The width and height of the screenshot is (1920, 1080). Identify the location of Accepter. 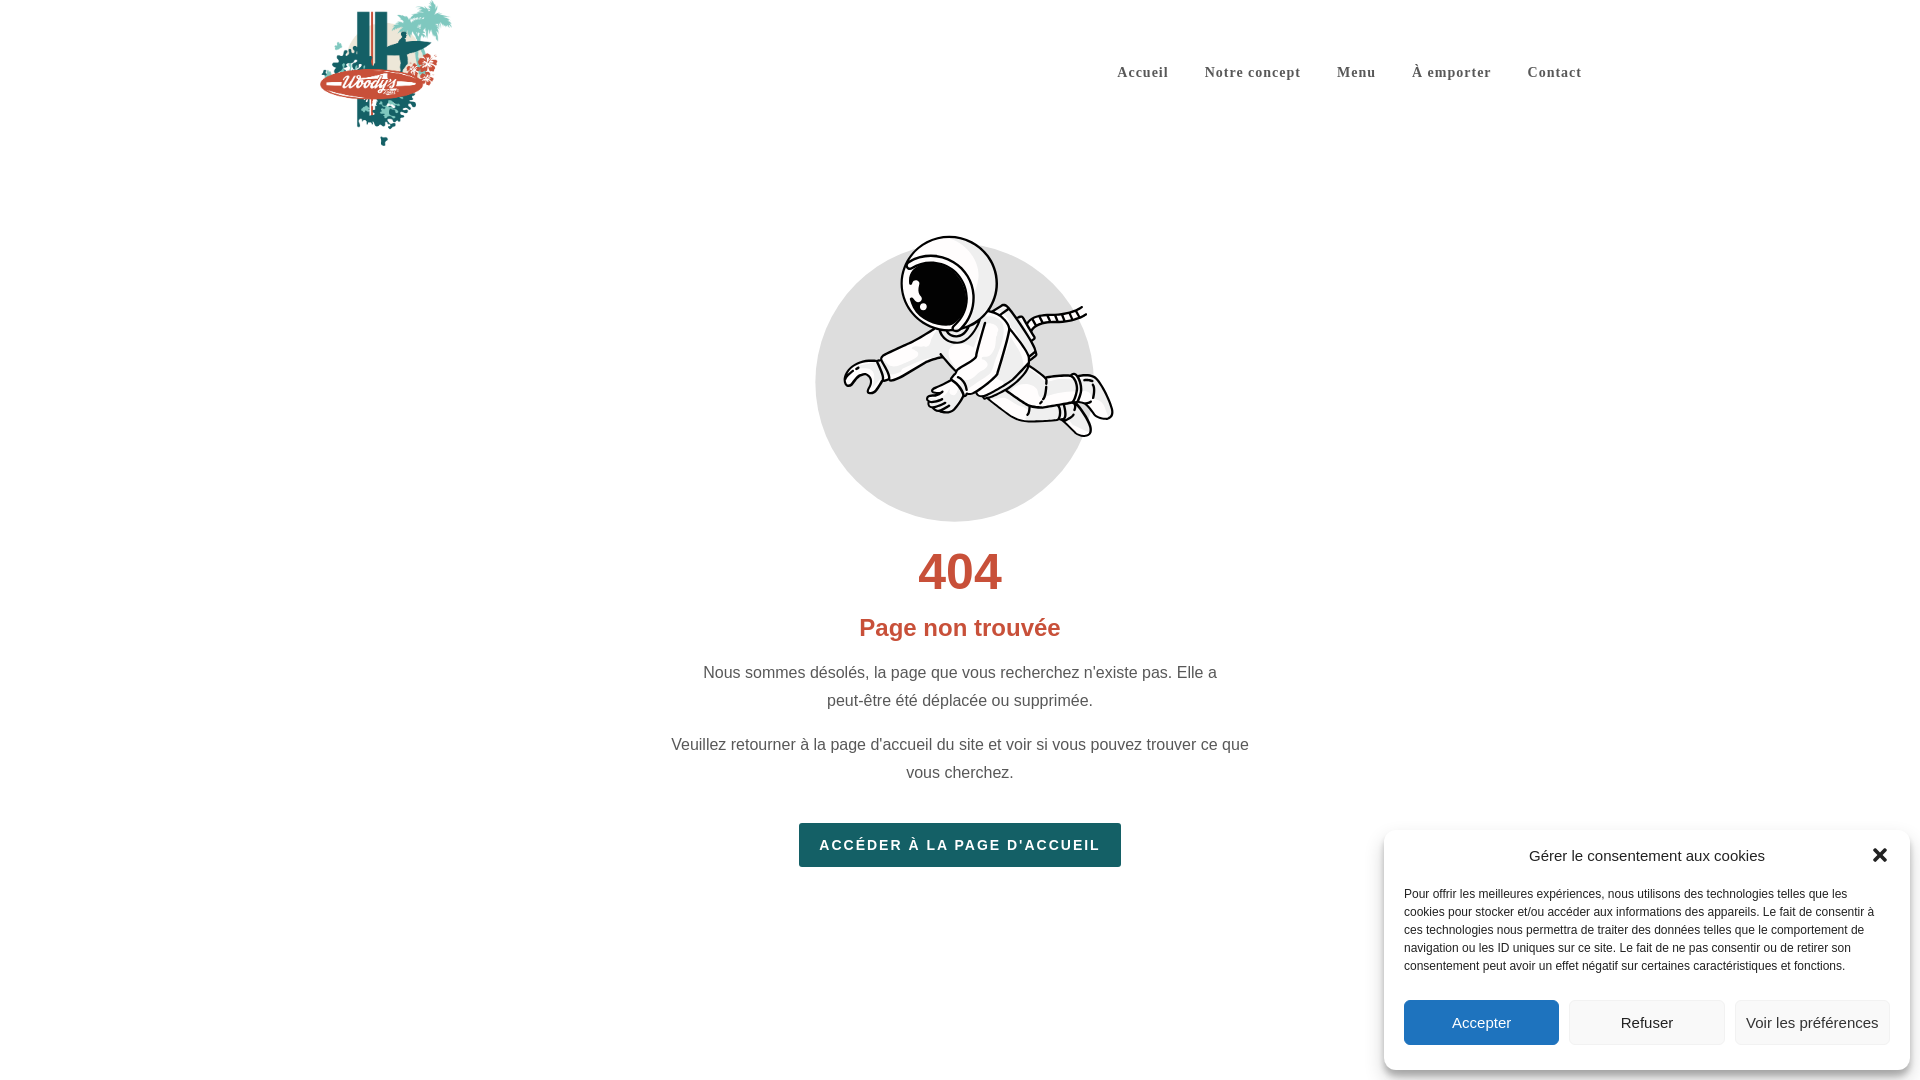
(1481, 1022).